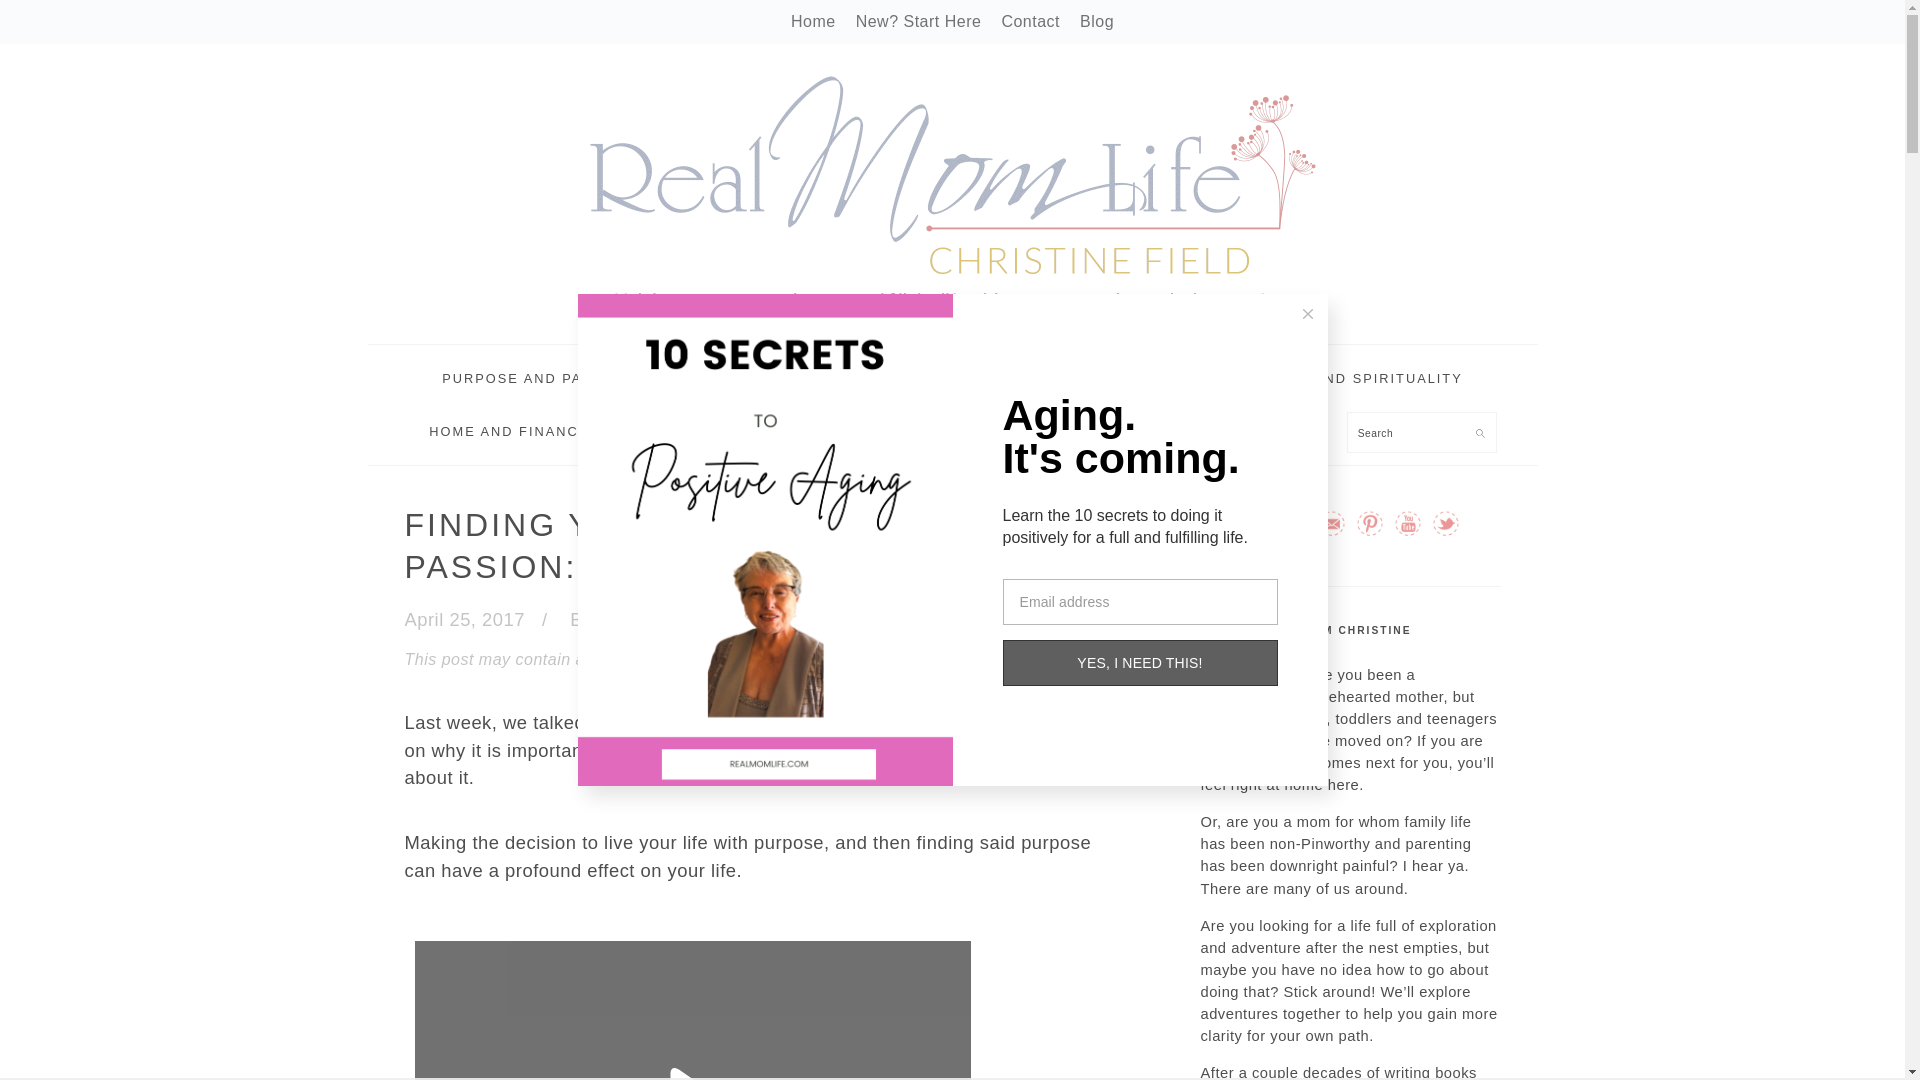 The height and width of the screenshot is (1080, 1920). What do you see at coordinates (952, 194) in the screenshot?
I see `Real Mom Life` at bounding box center [952, 194].